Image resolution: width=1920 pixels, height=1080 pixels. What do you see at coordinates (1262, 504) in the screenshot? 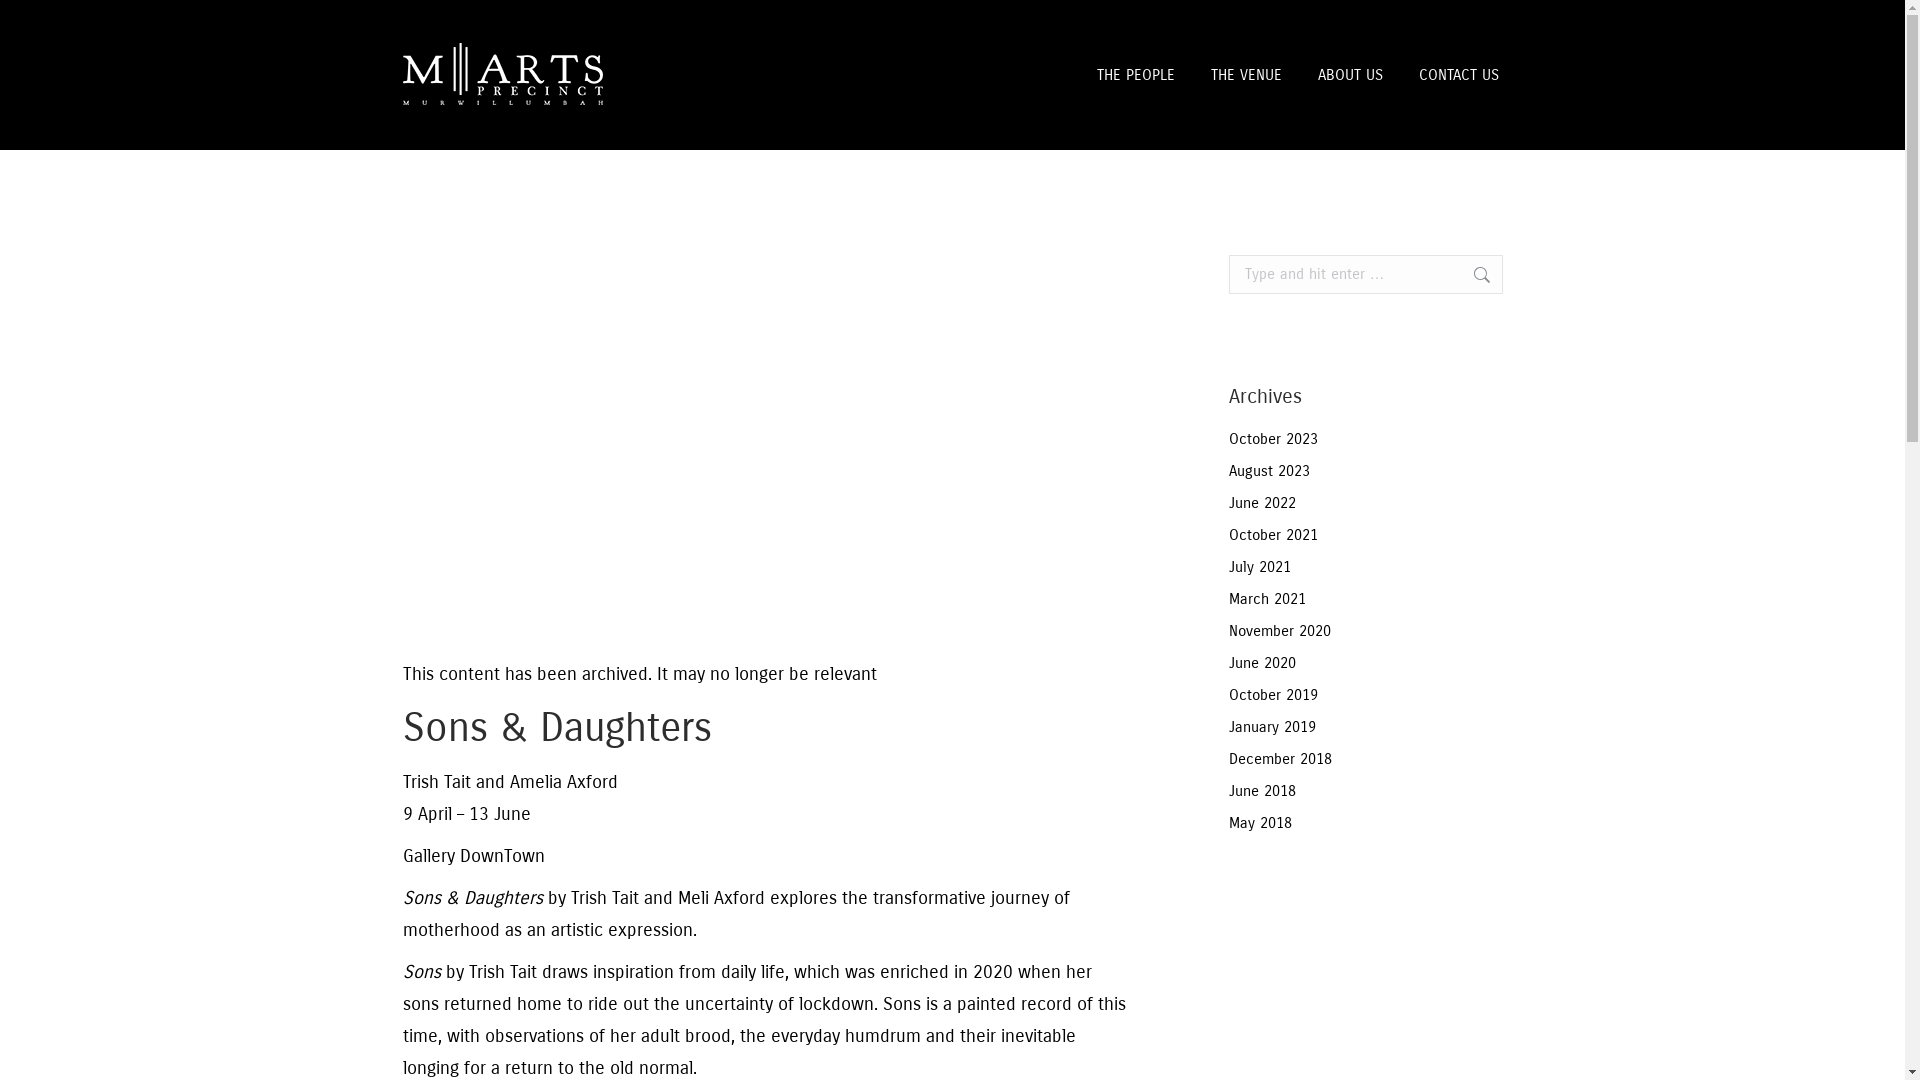
I see `June 2022` at bounding box center [1262, 504].